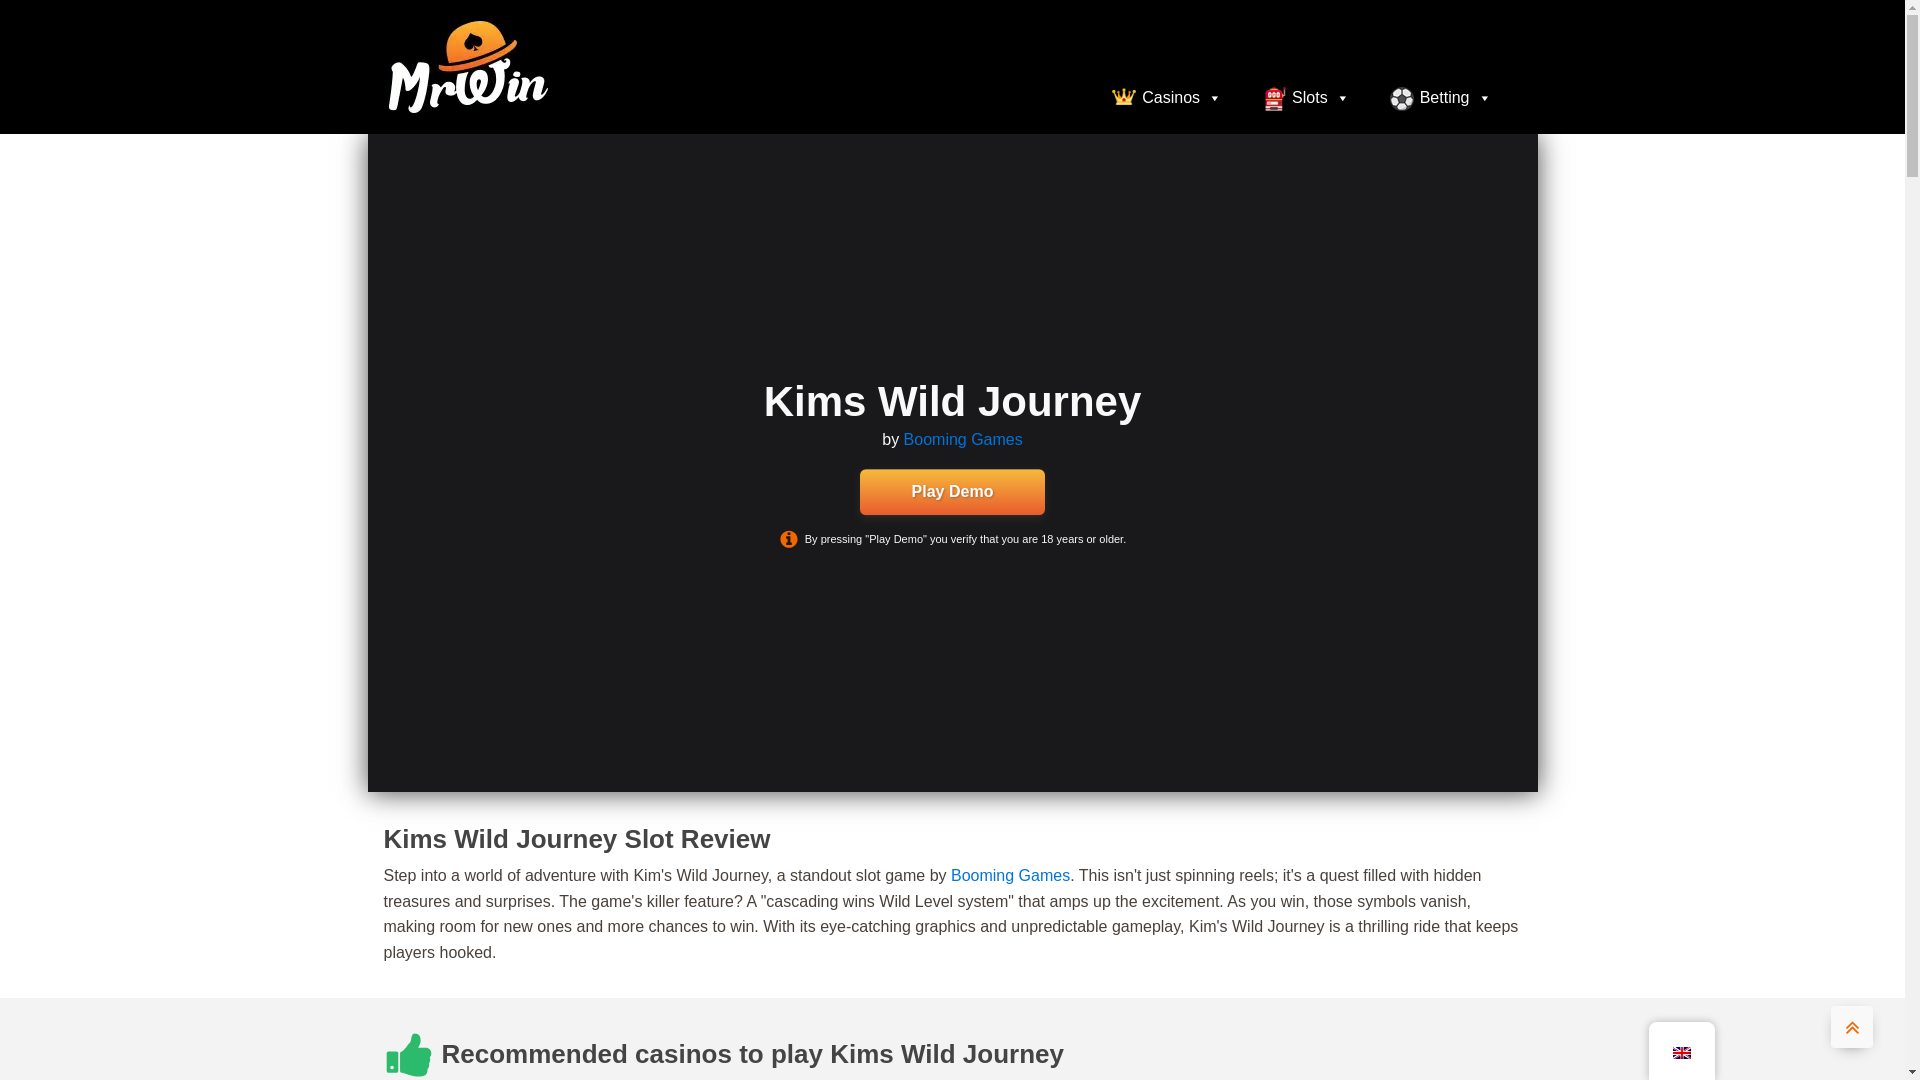  I want to click on Slots, so click(1305, 97).